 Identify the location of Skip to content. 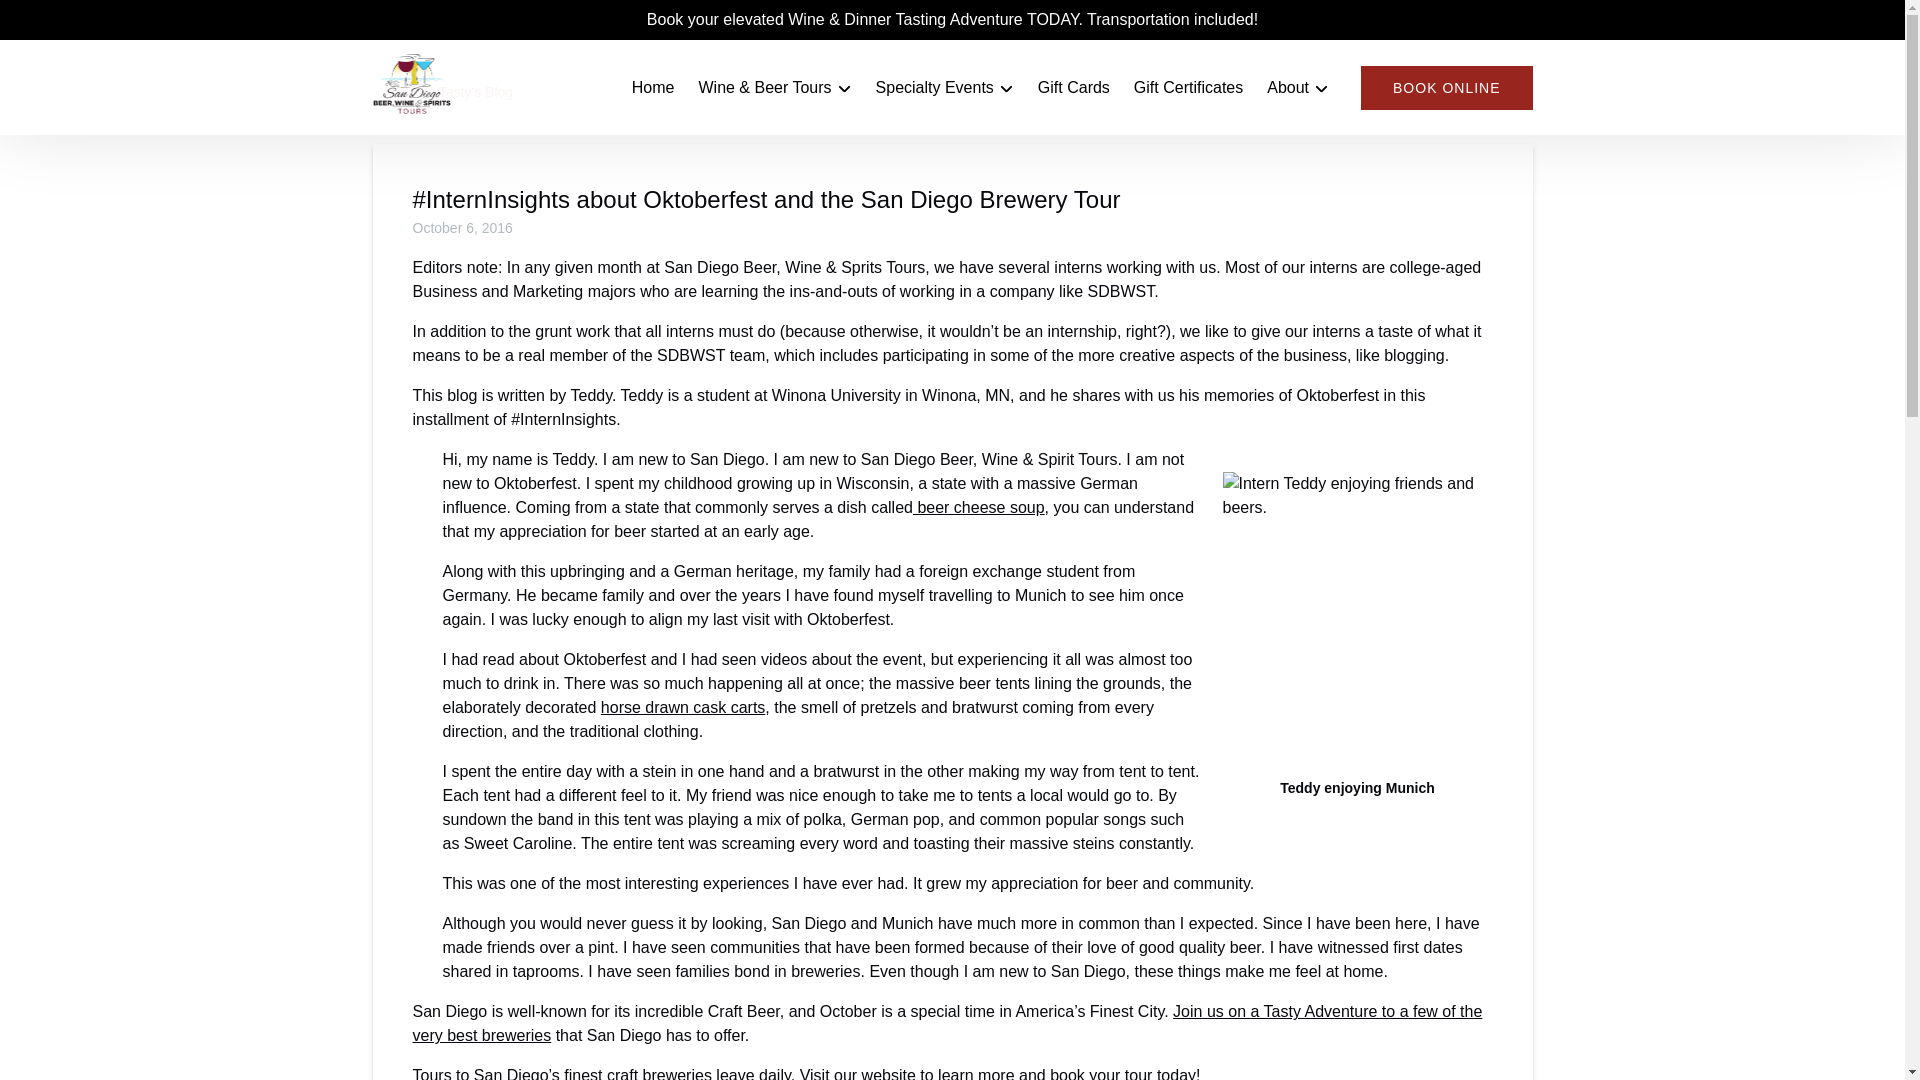
(62, 21).